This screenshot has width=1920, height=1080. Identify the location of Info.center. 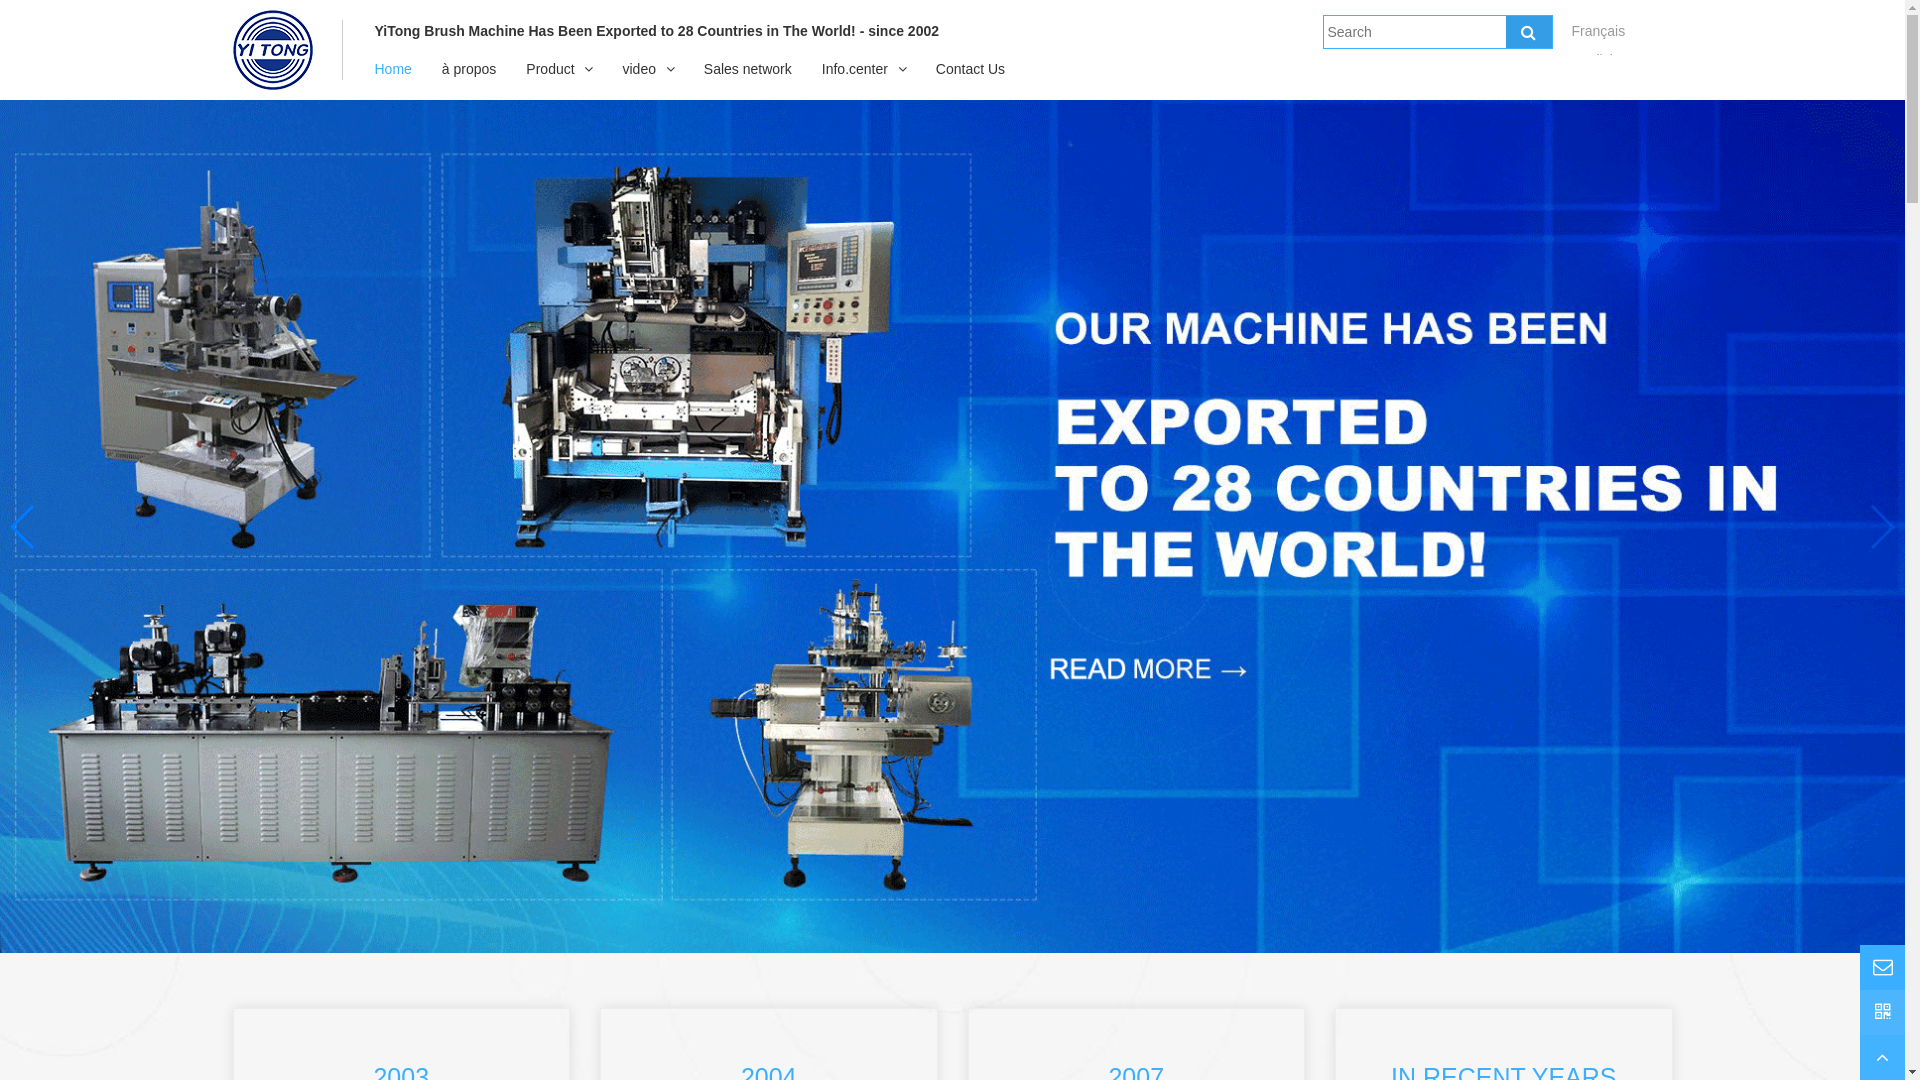
(855, 69).